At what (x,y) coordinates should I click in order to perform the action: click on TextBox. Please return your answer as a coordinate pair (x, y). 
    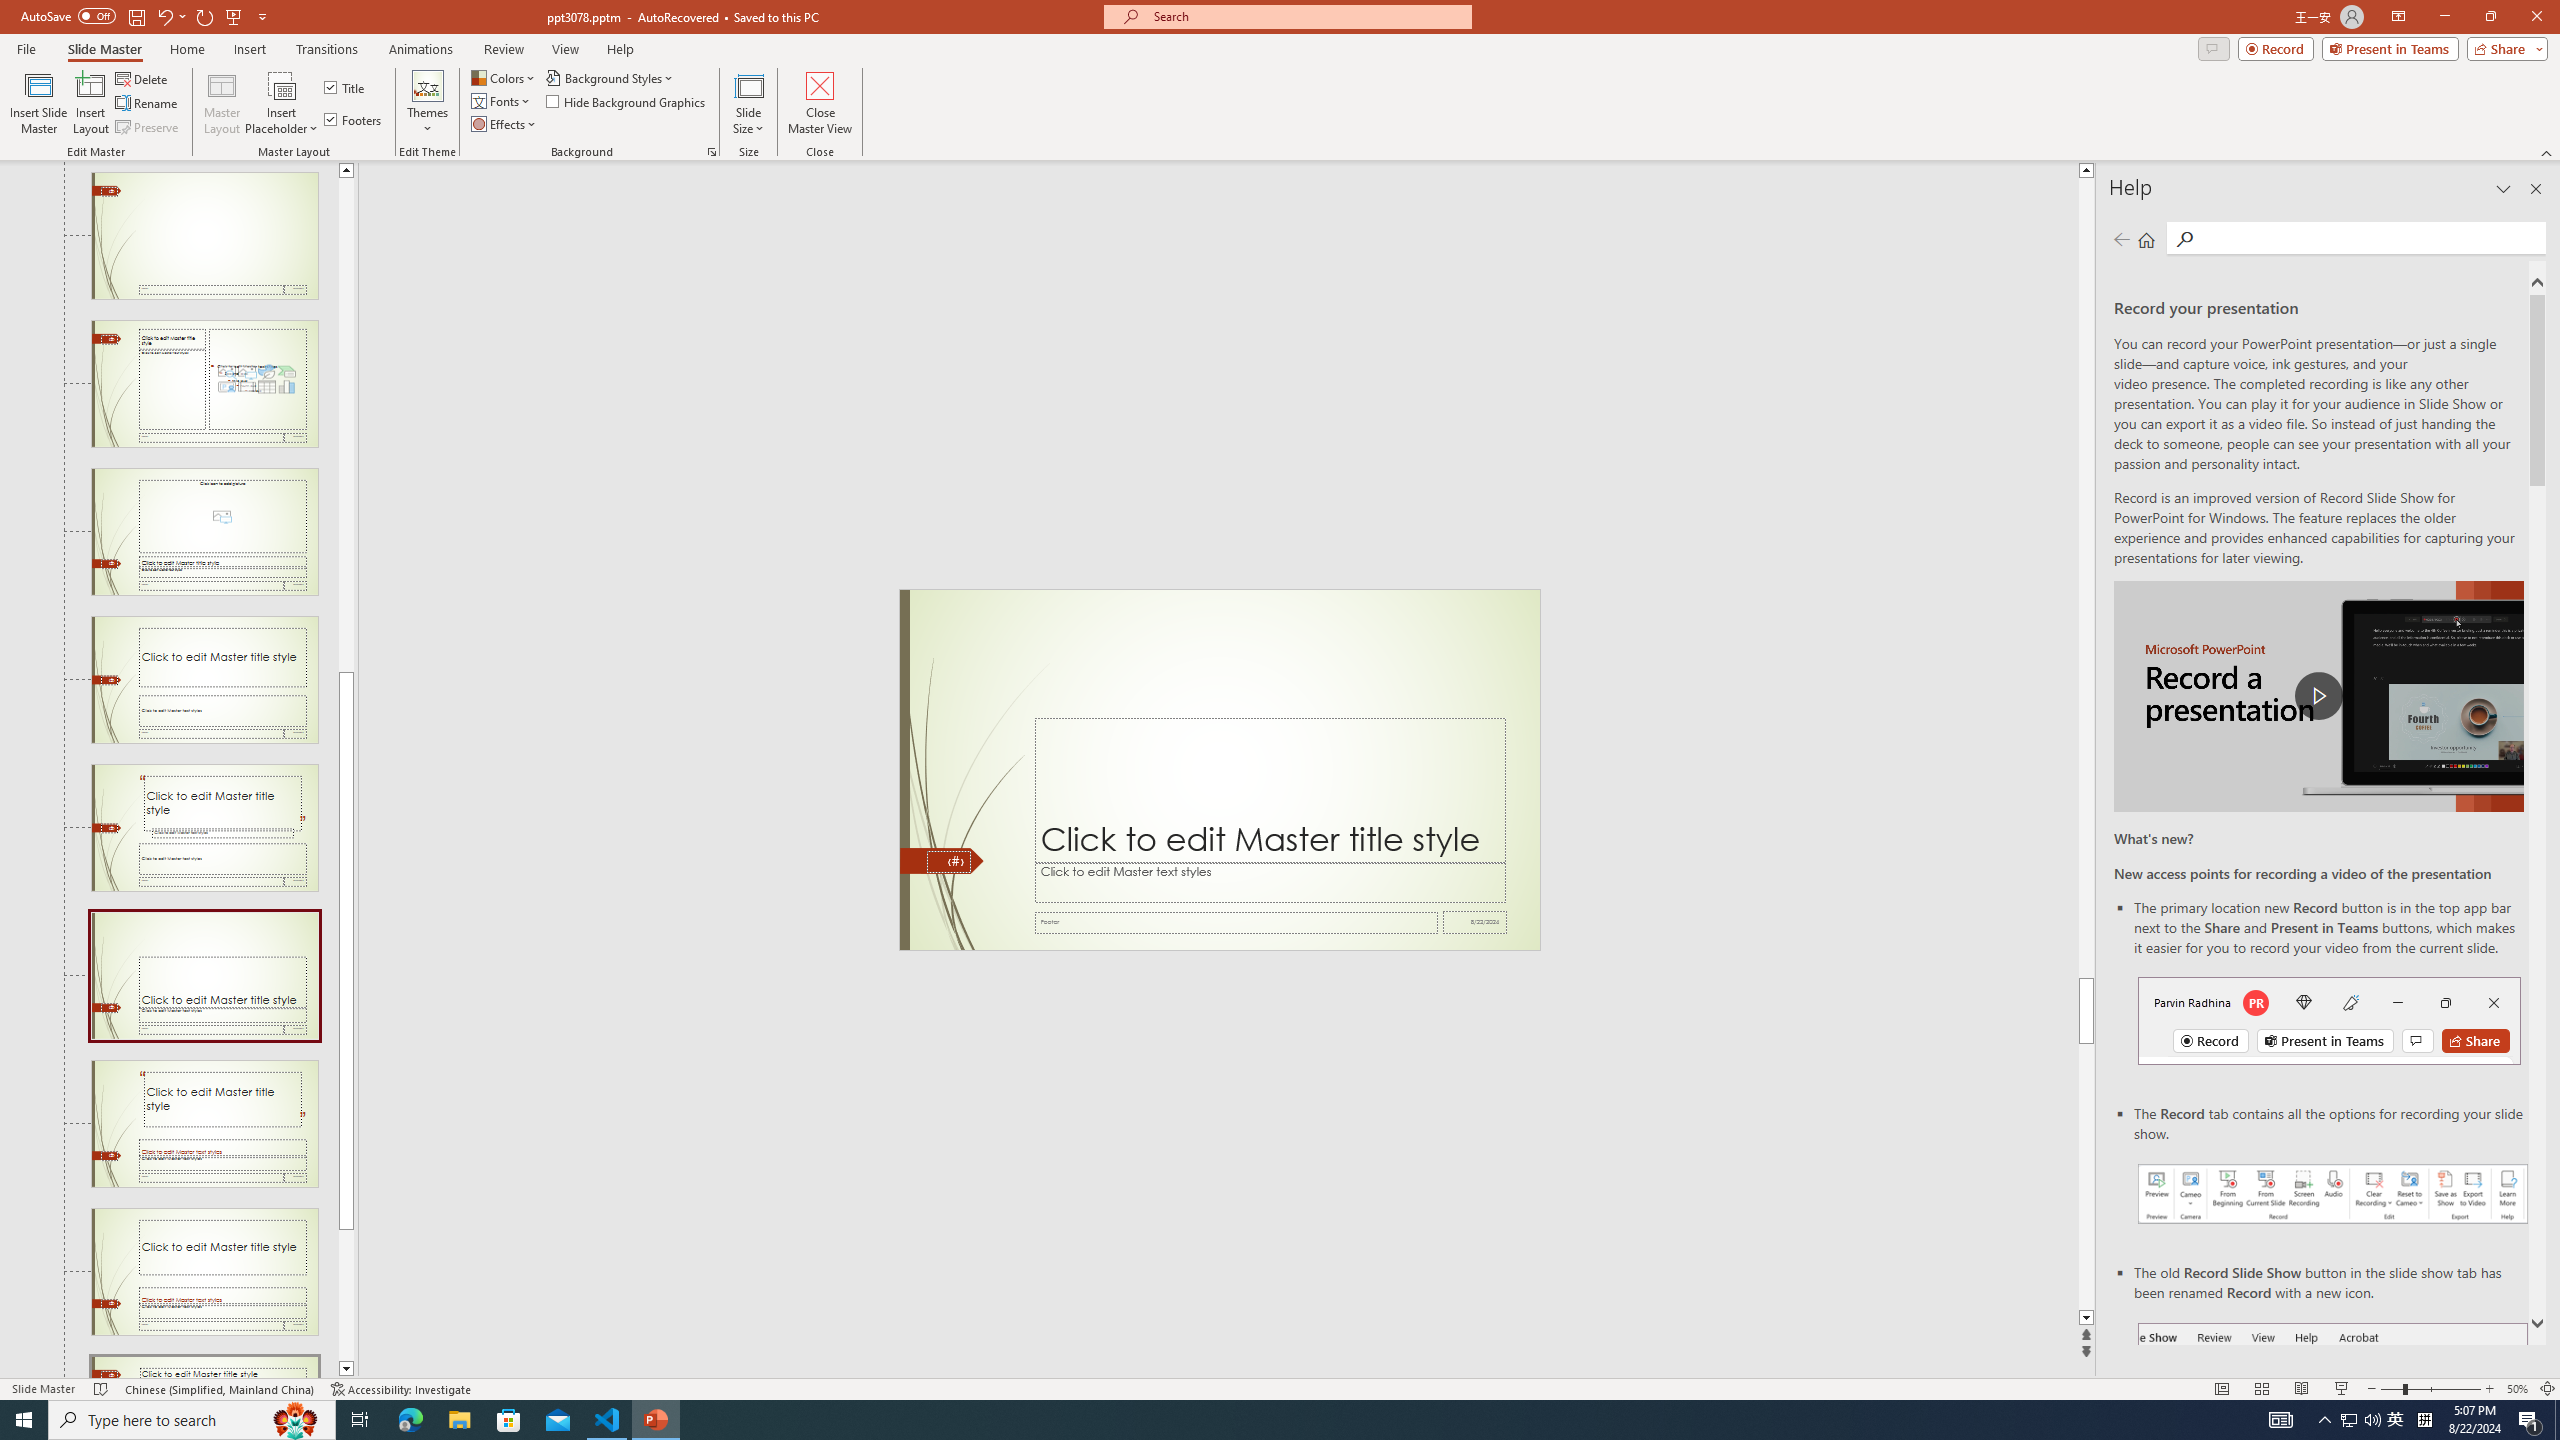
    Looking at the image, I should click on (1270, 882).